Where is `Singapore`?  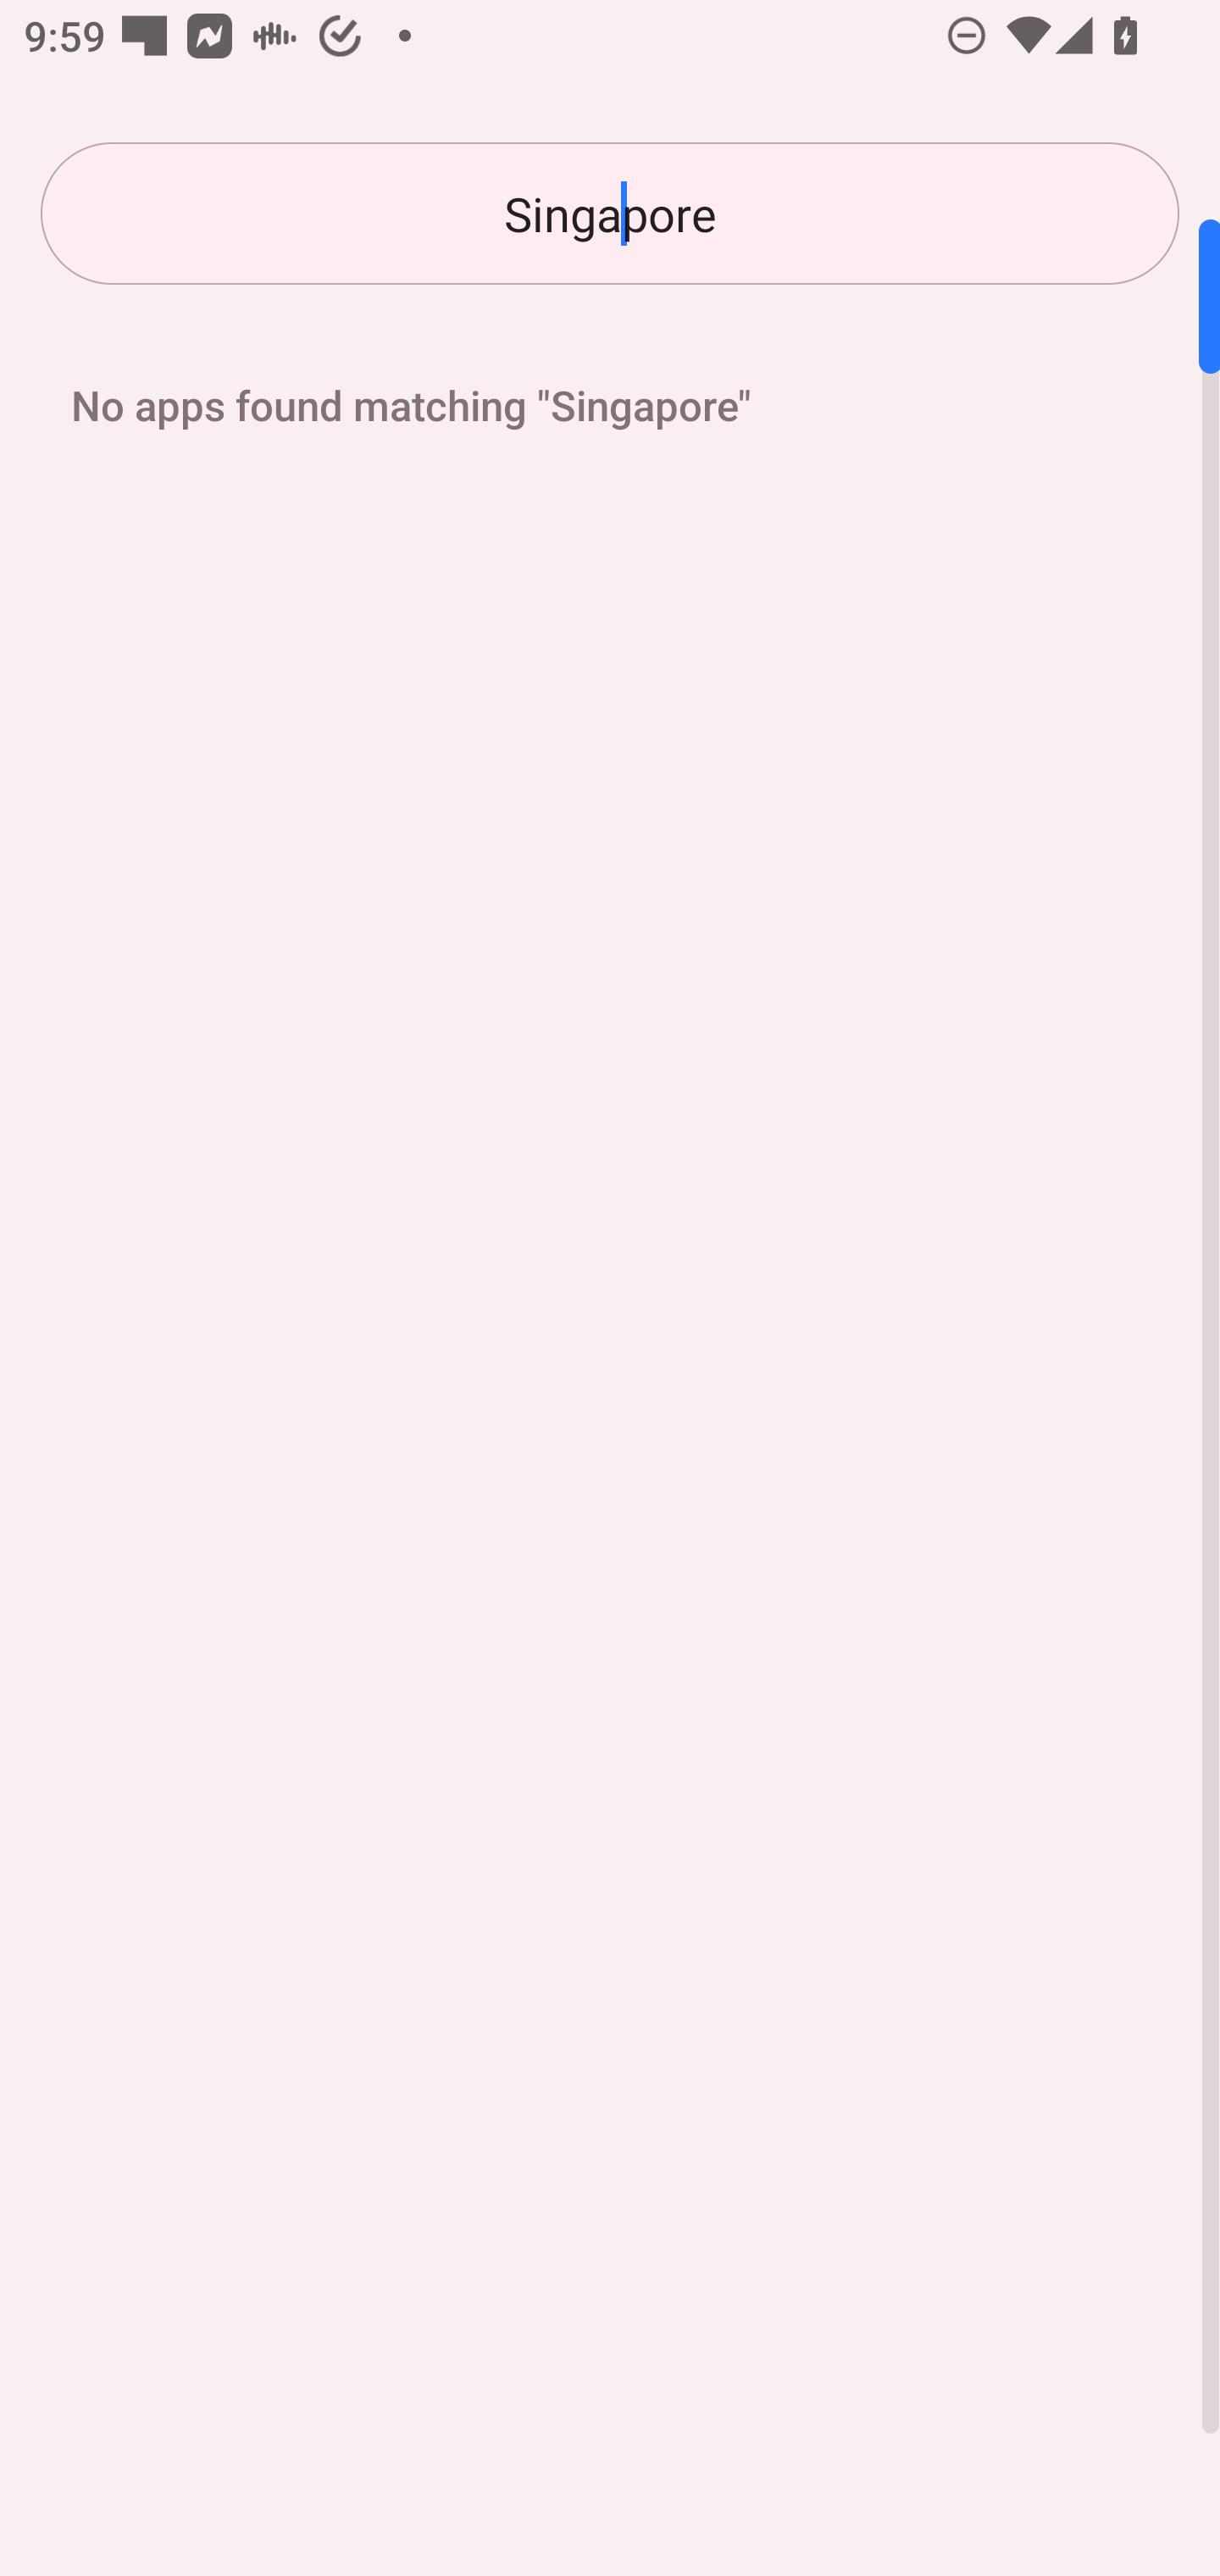
Singapore is located at coordinates (610, 214).